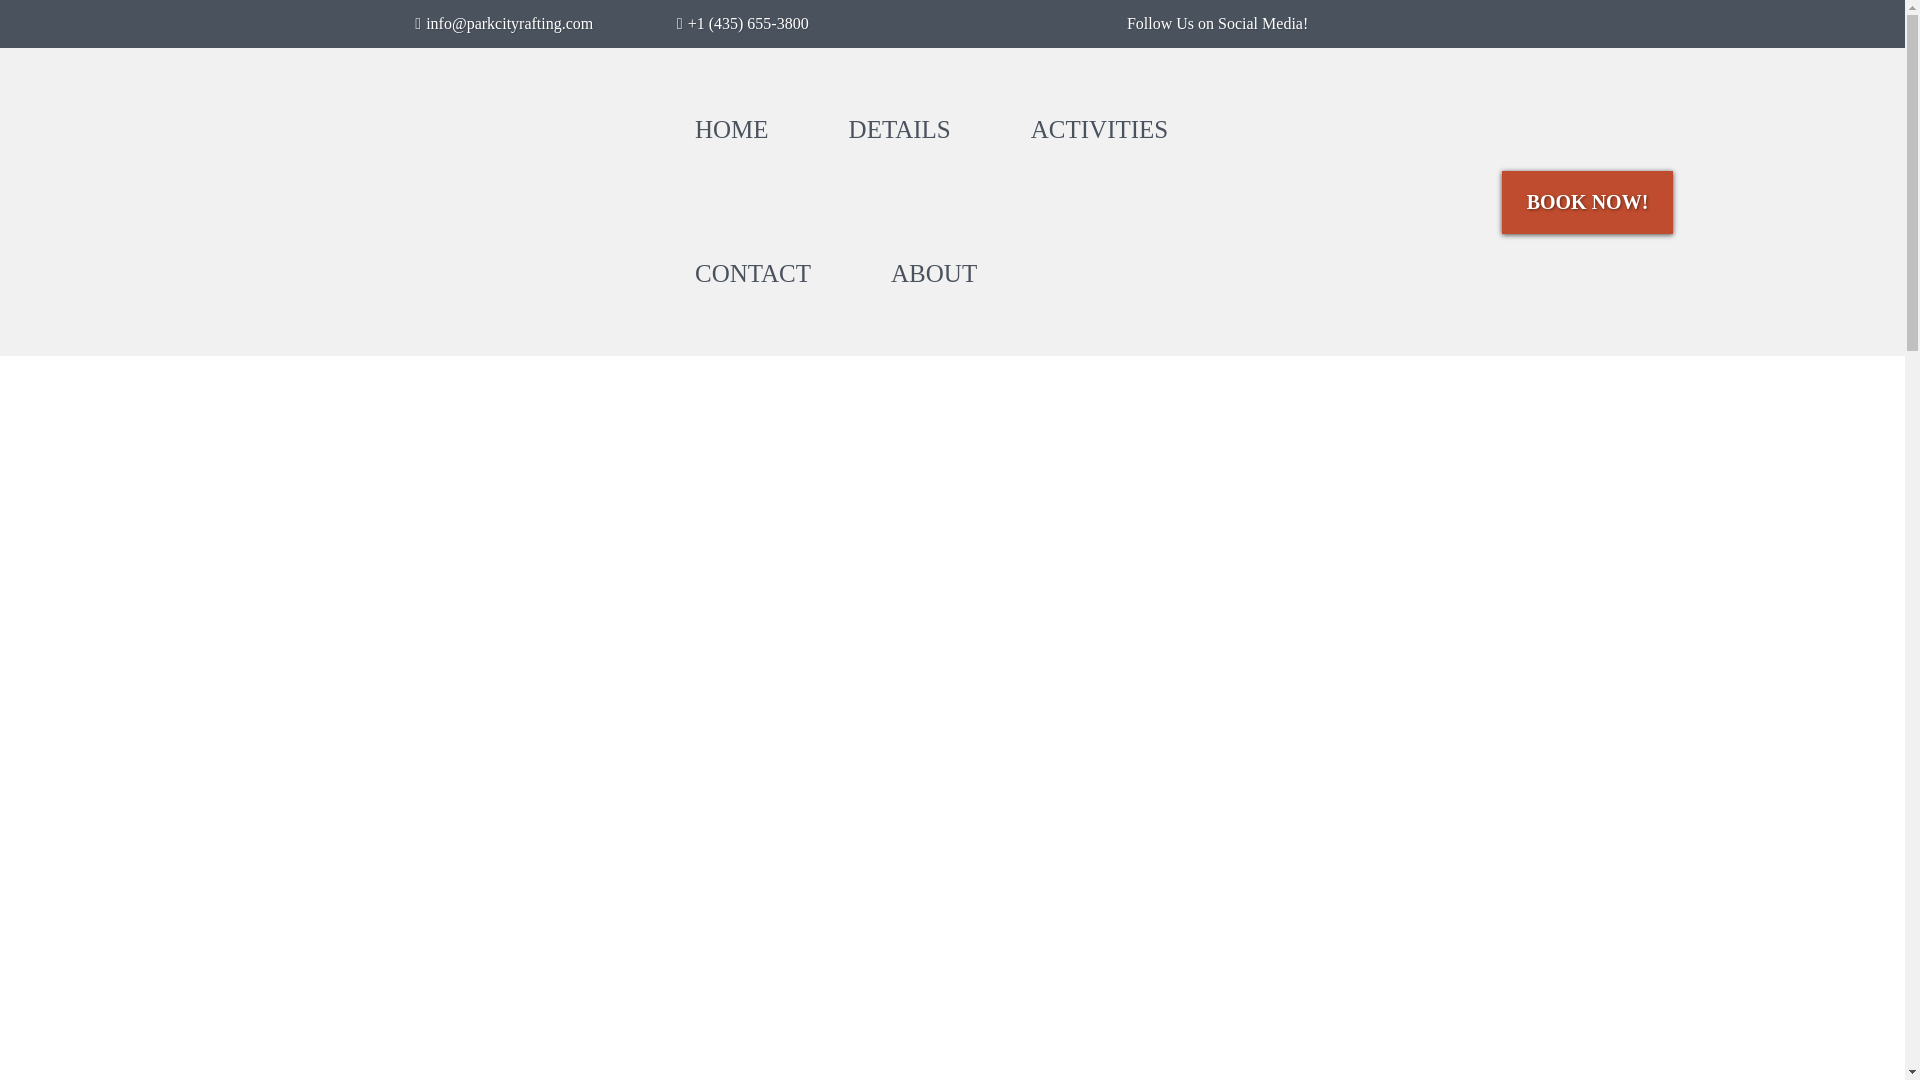 The height and width of the screenshot is (1080, 1920). What do you see at coordinates (752, 273) in the screenshot?
I see `CONTACT` at bounding box center [752, 273].